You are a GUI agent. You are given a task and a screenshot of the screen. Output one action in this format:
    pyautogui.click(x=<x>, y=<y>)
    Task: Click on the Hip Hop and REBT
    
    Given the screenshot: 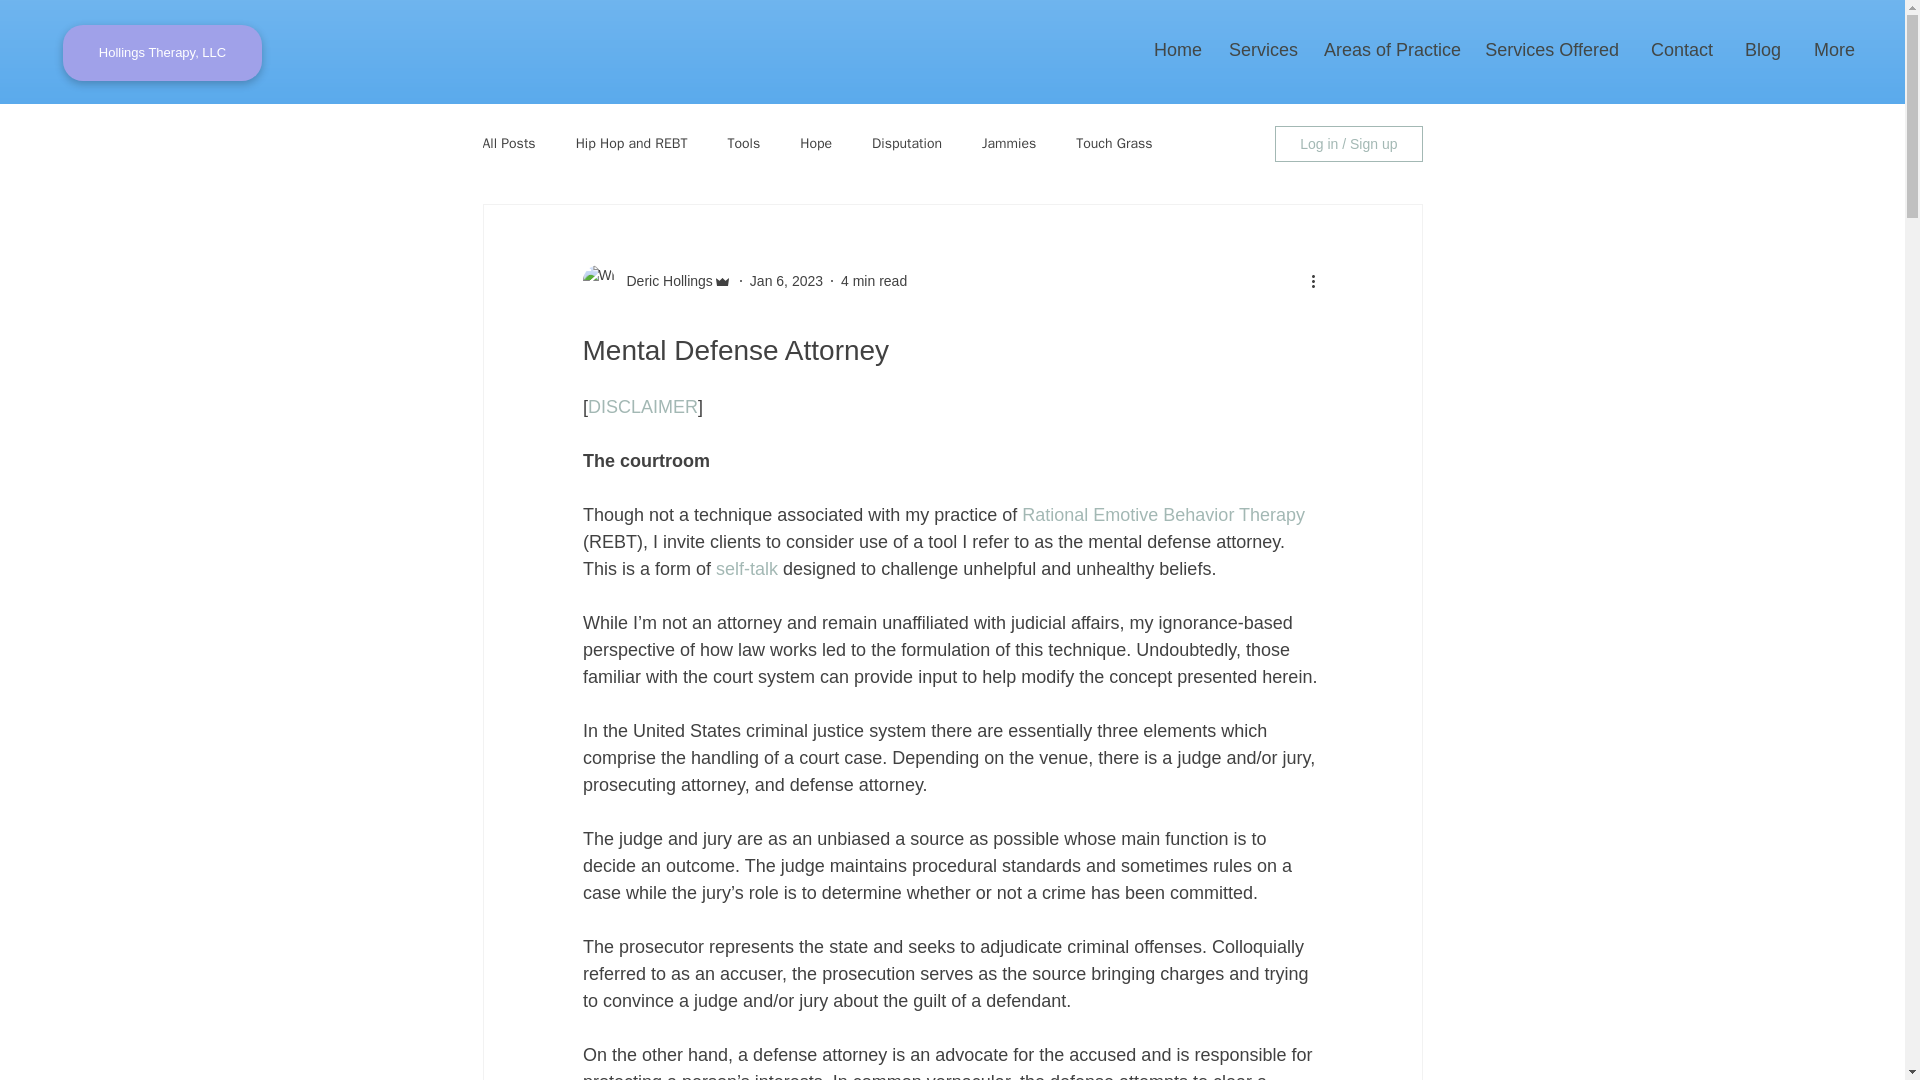 What is the action you would take?
    pyautogui.click(x=632, y=144)
    